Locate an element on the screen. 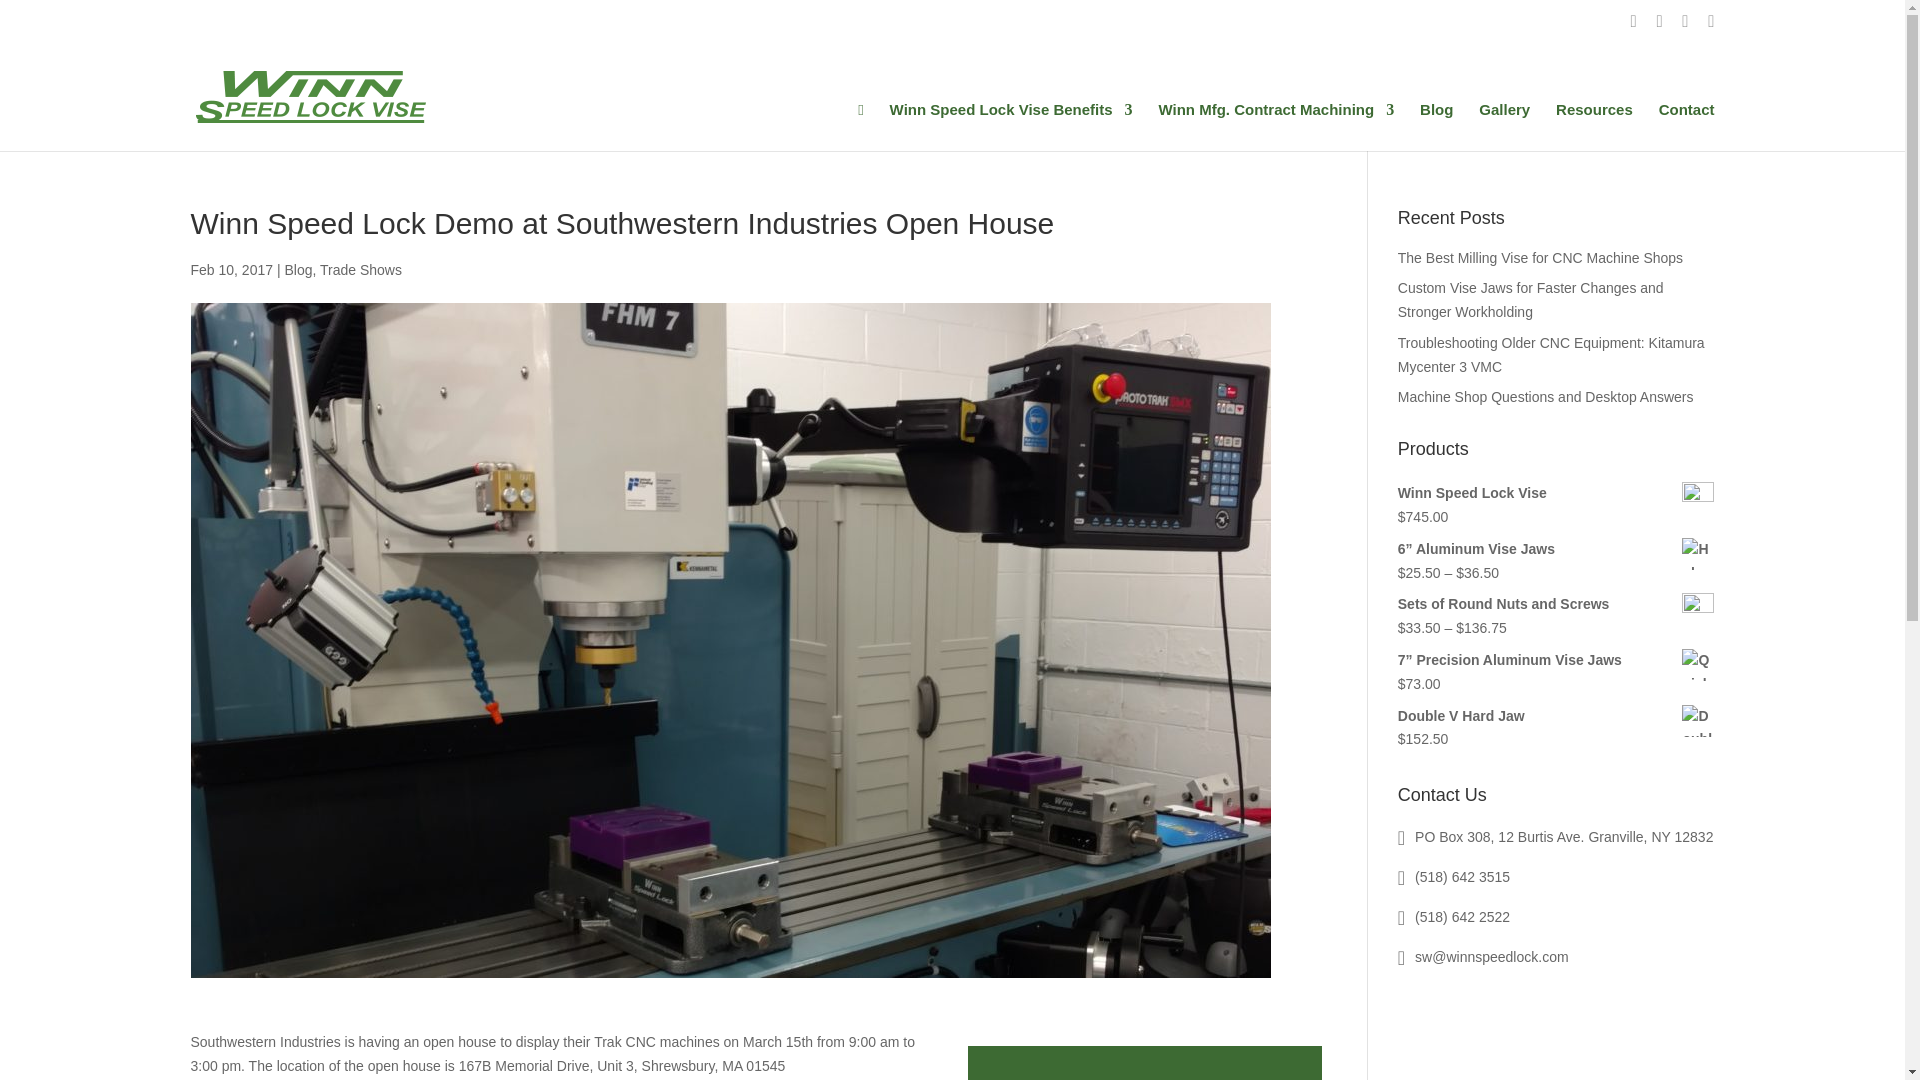 This screenshot has height=1080, width=1920. Winn Mfg. Contract Machining is located at coordinates (1275, 125).